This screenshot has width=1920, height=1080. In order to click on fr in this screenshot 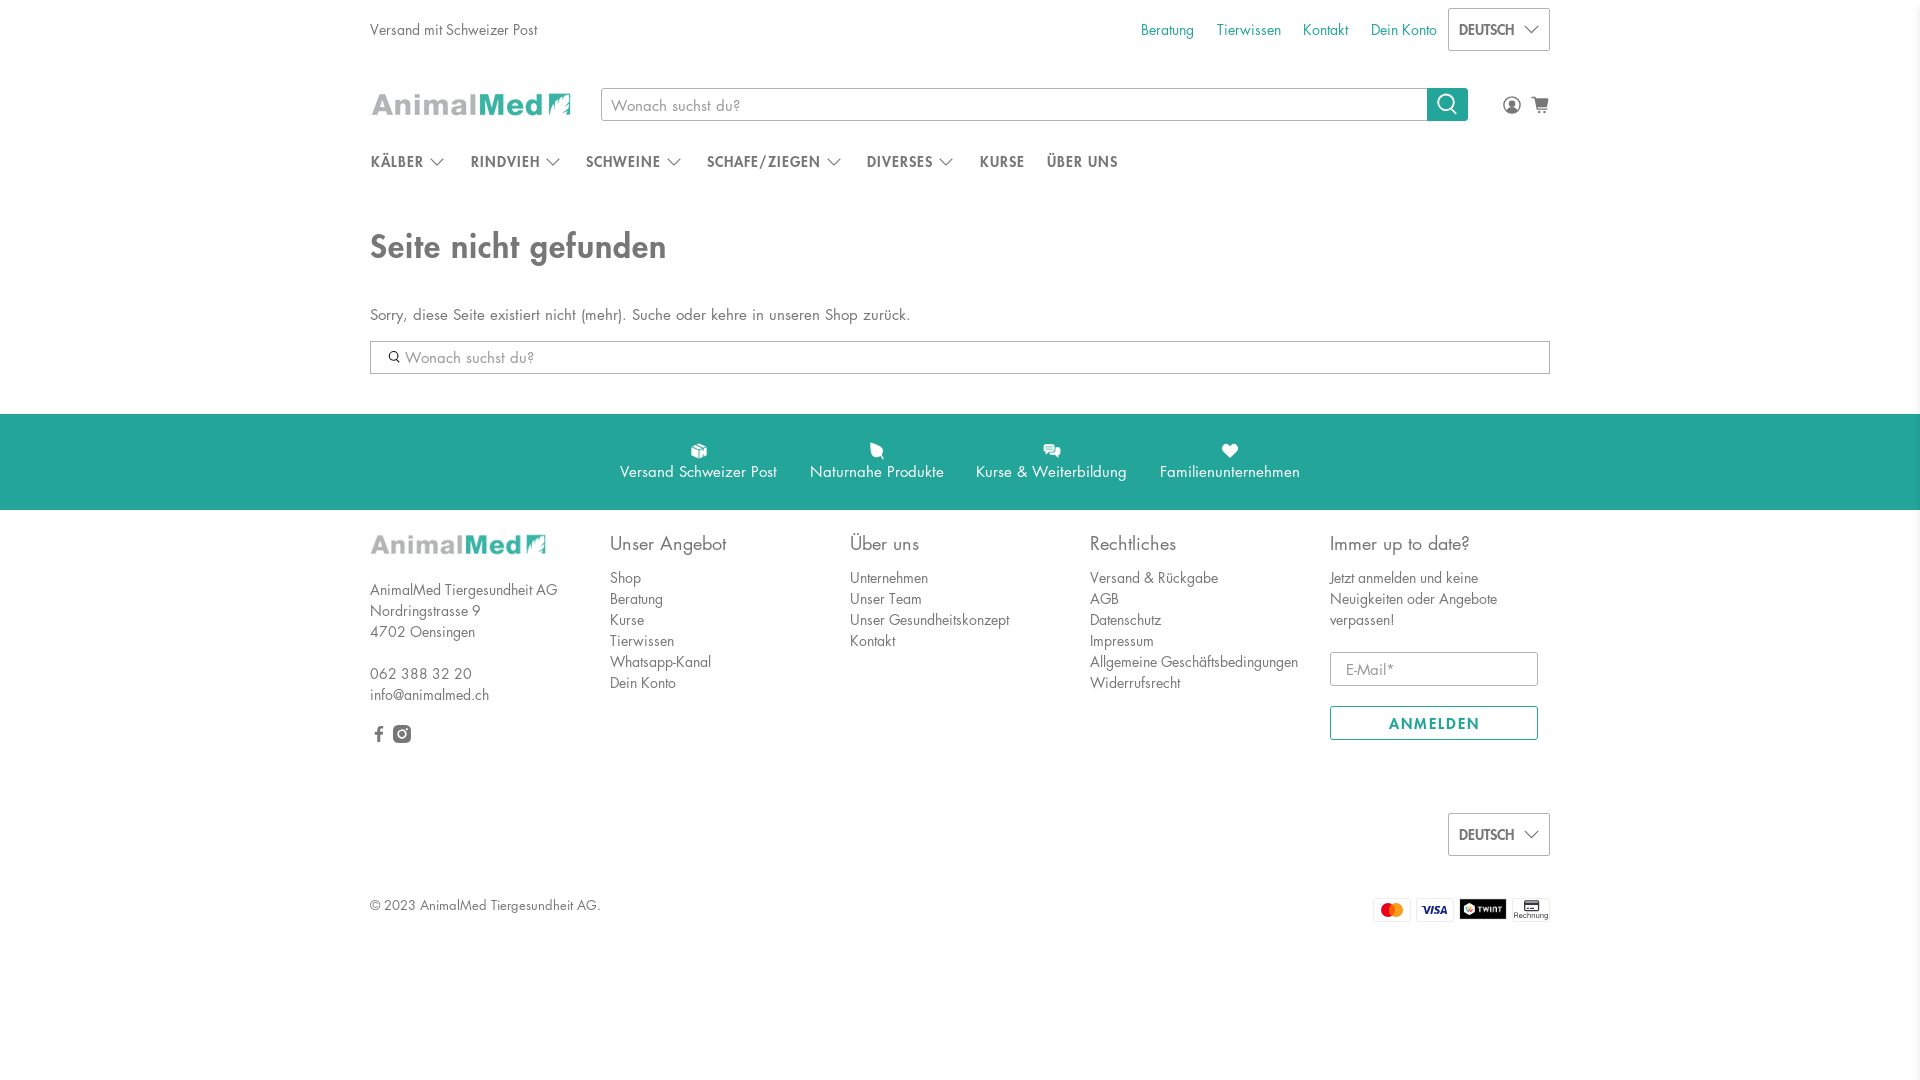, I will do `click(1499, 120)`.